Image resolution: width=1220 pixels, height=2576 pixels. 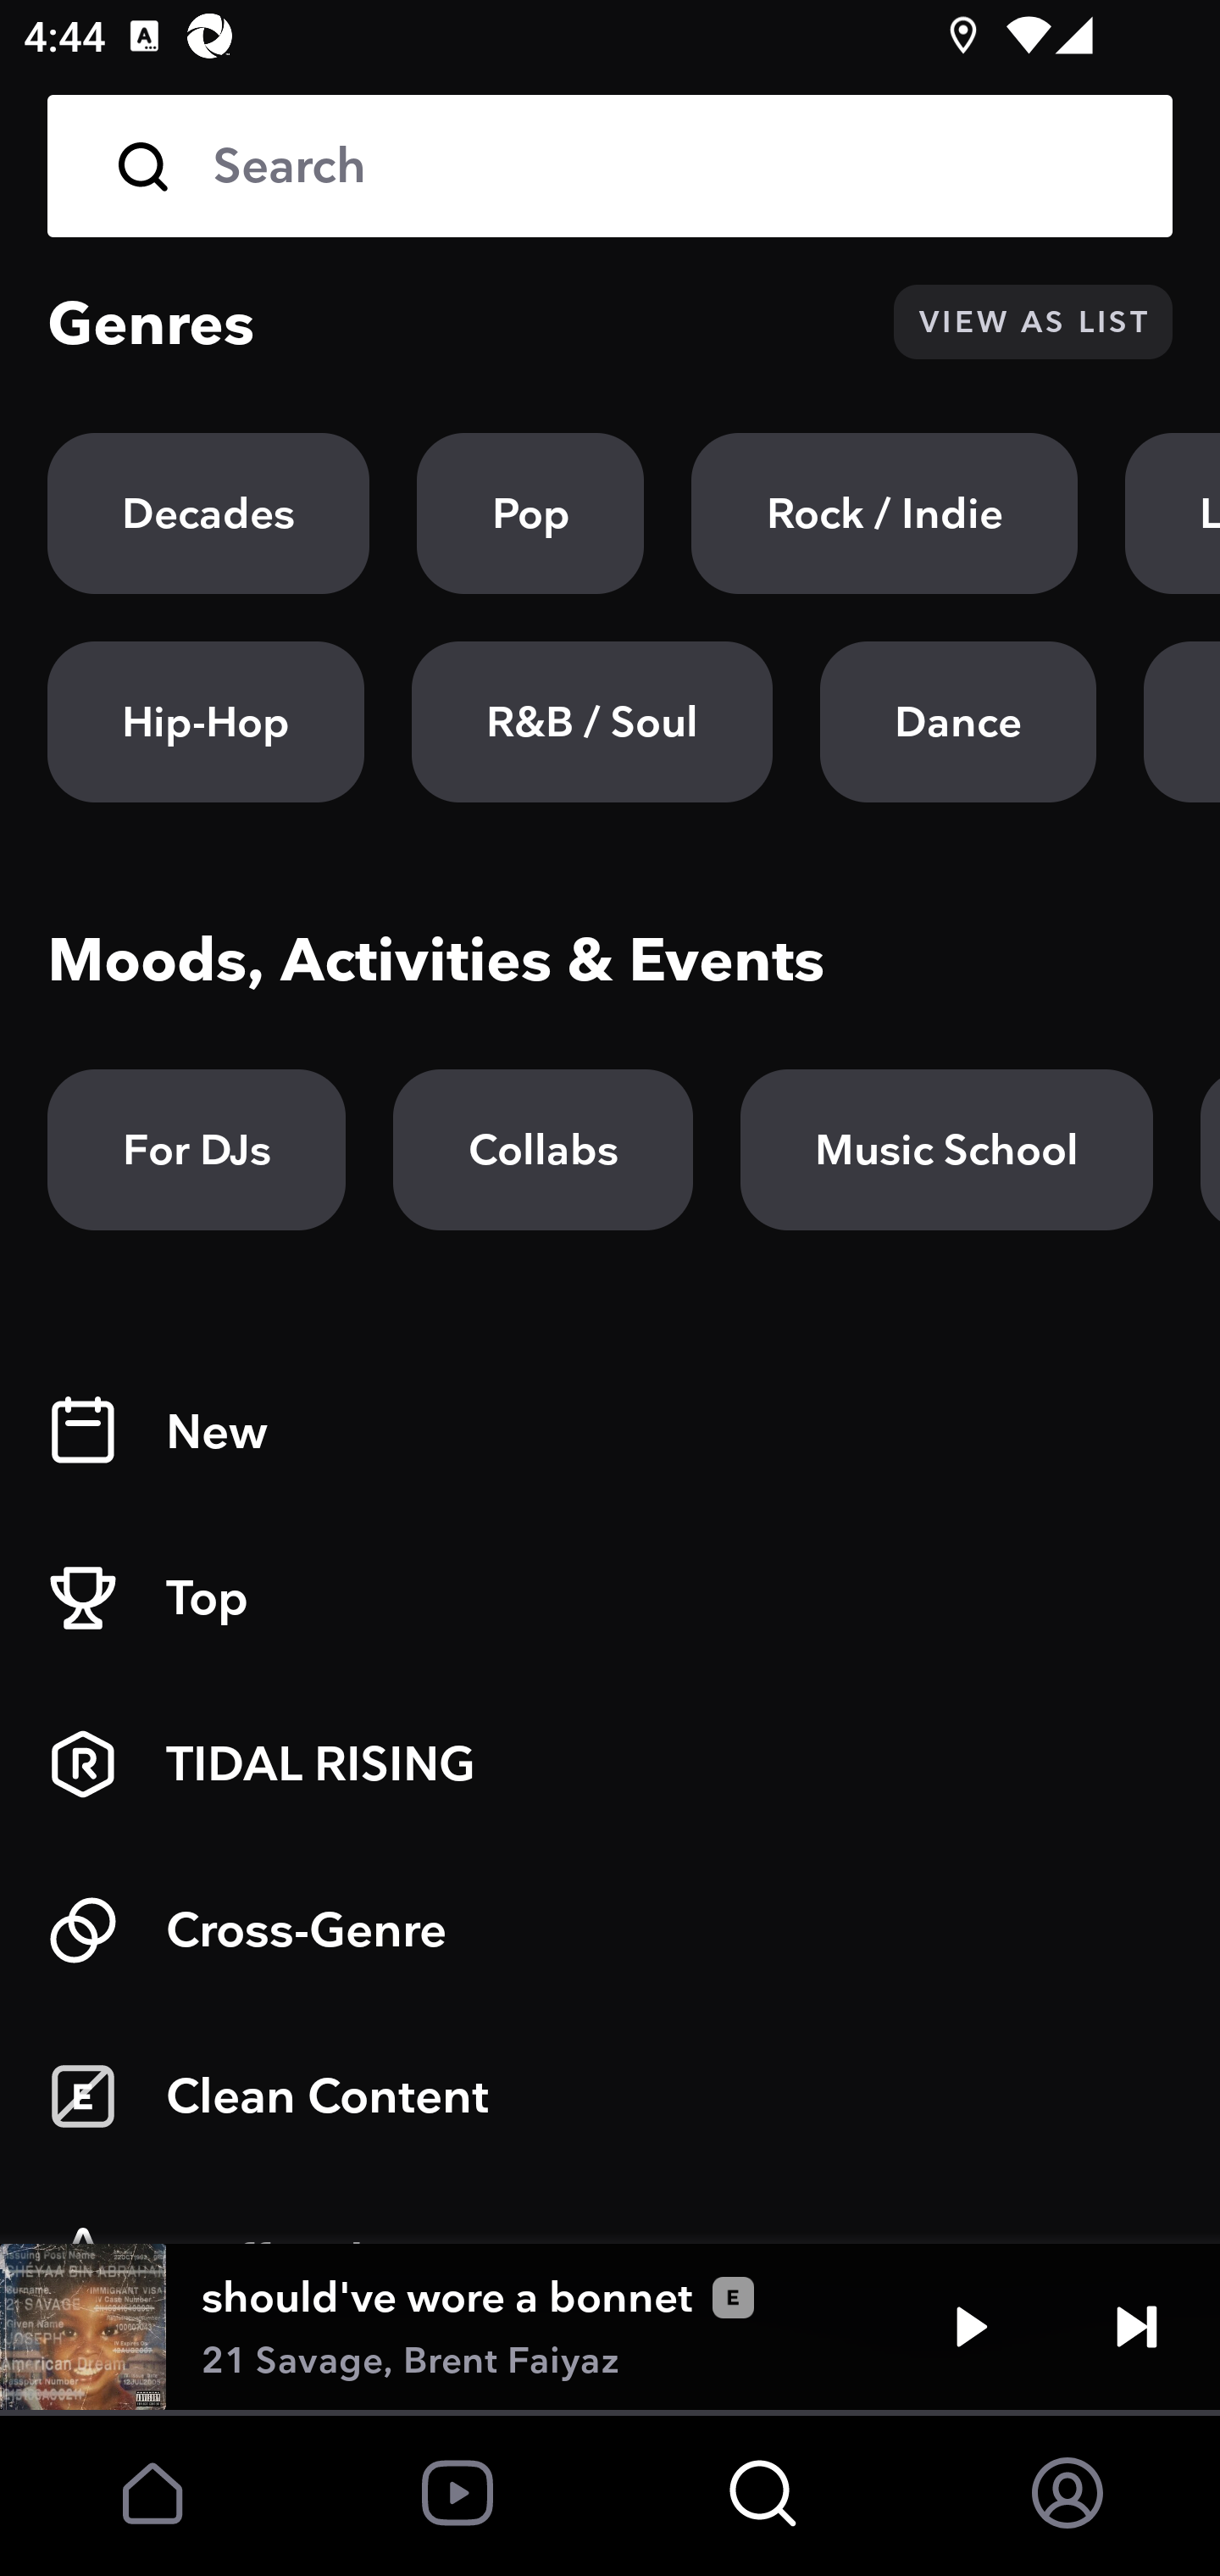 What do you see at coordinates (610, 1598) in the screenshot?
I see `Top` at bounding box center [610, 1598].